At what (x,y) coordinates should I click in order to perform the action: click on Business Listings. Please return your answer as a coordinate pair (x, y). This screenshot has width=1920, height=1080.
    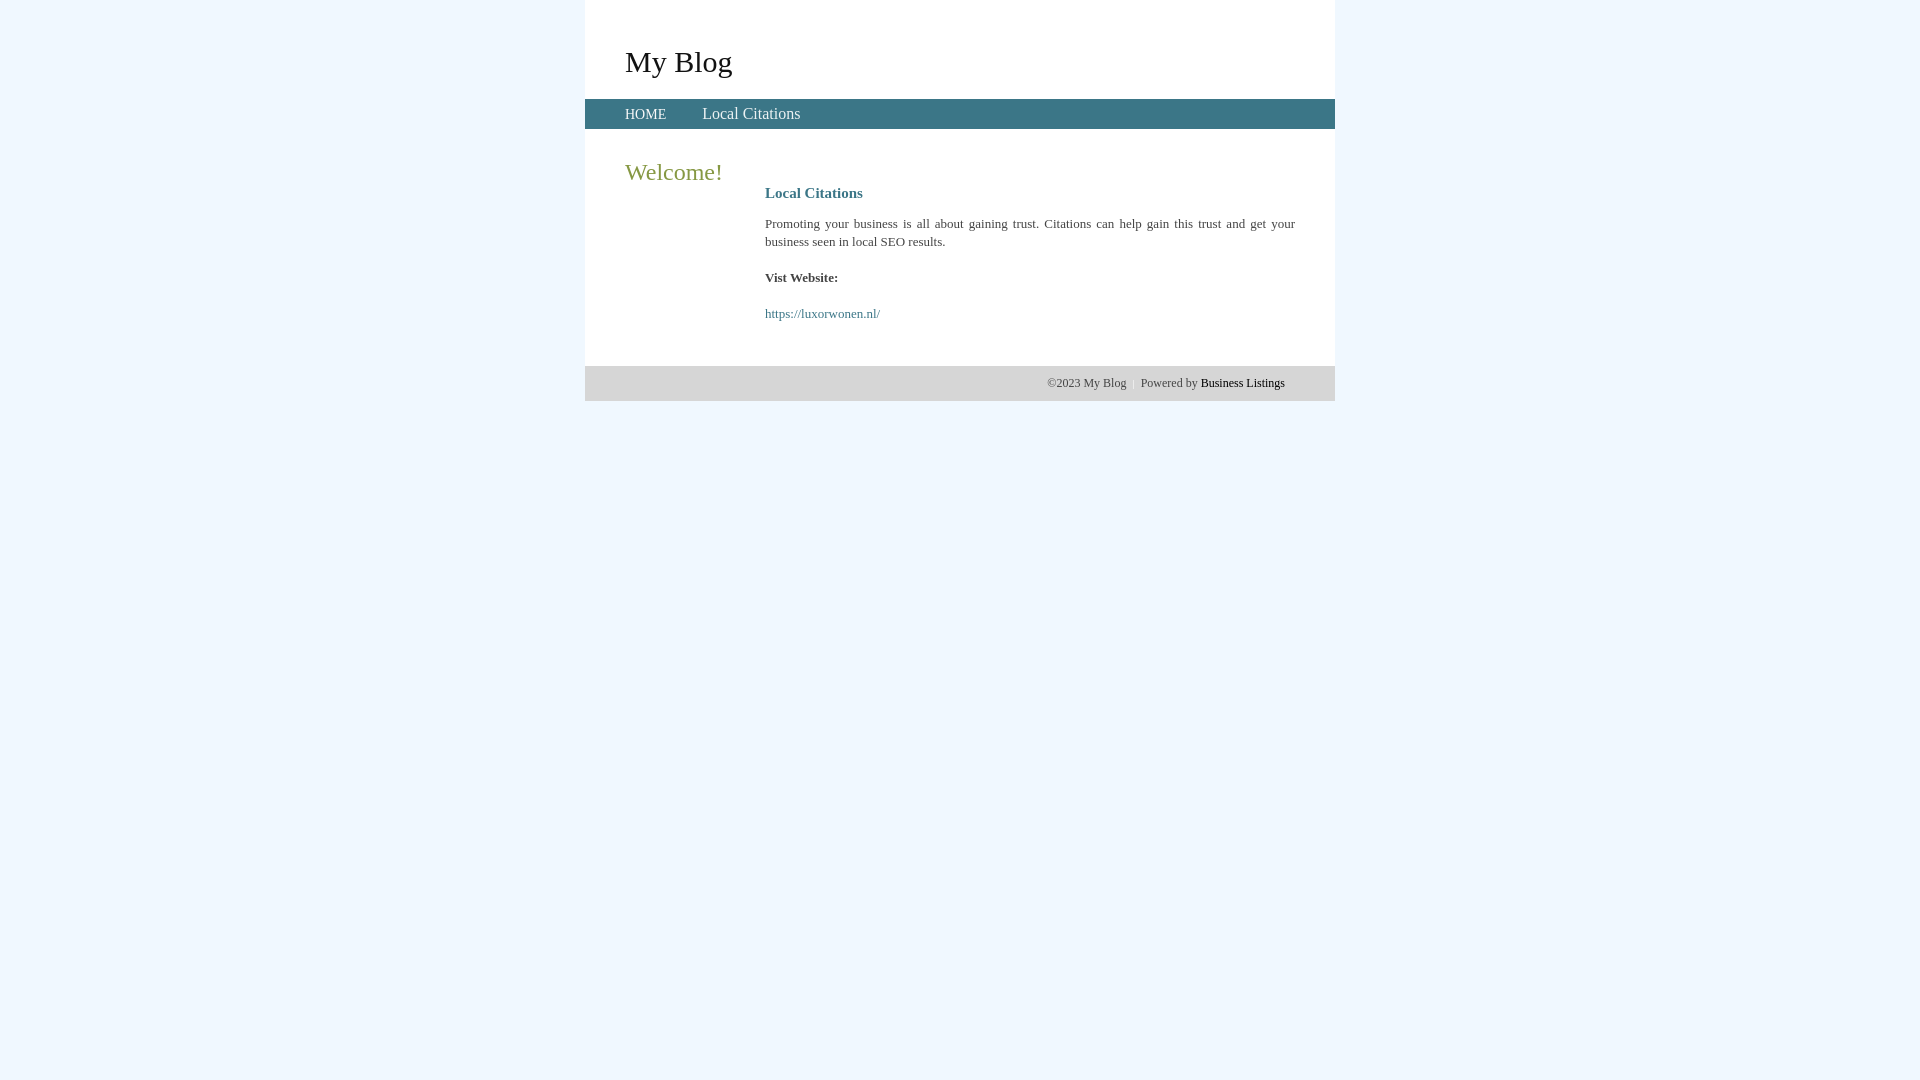
    Looking at the image, I should click on (1243, 383).